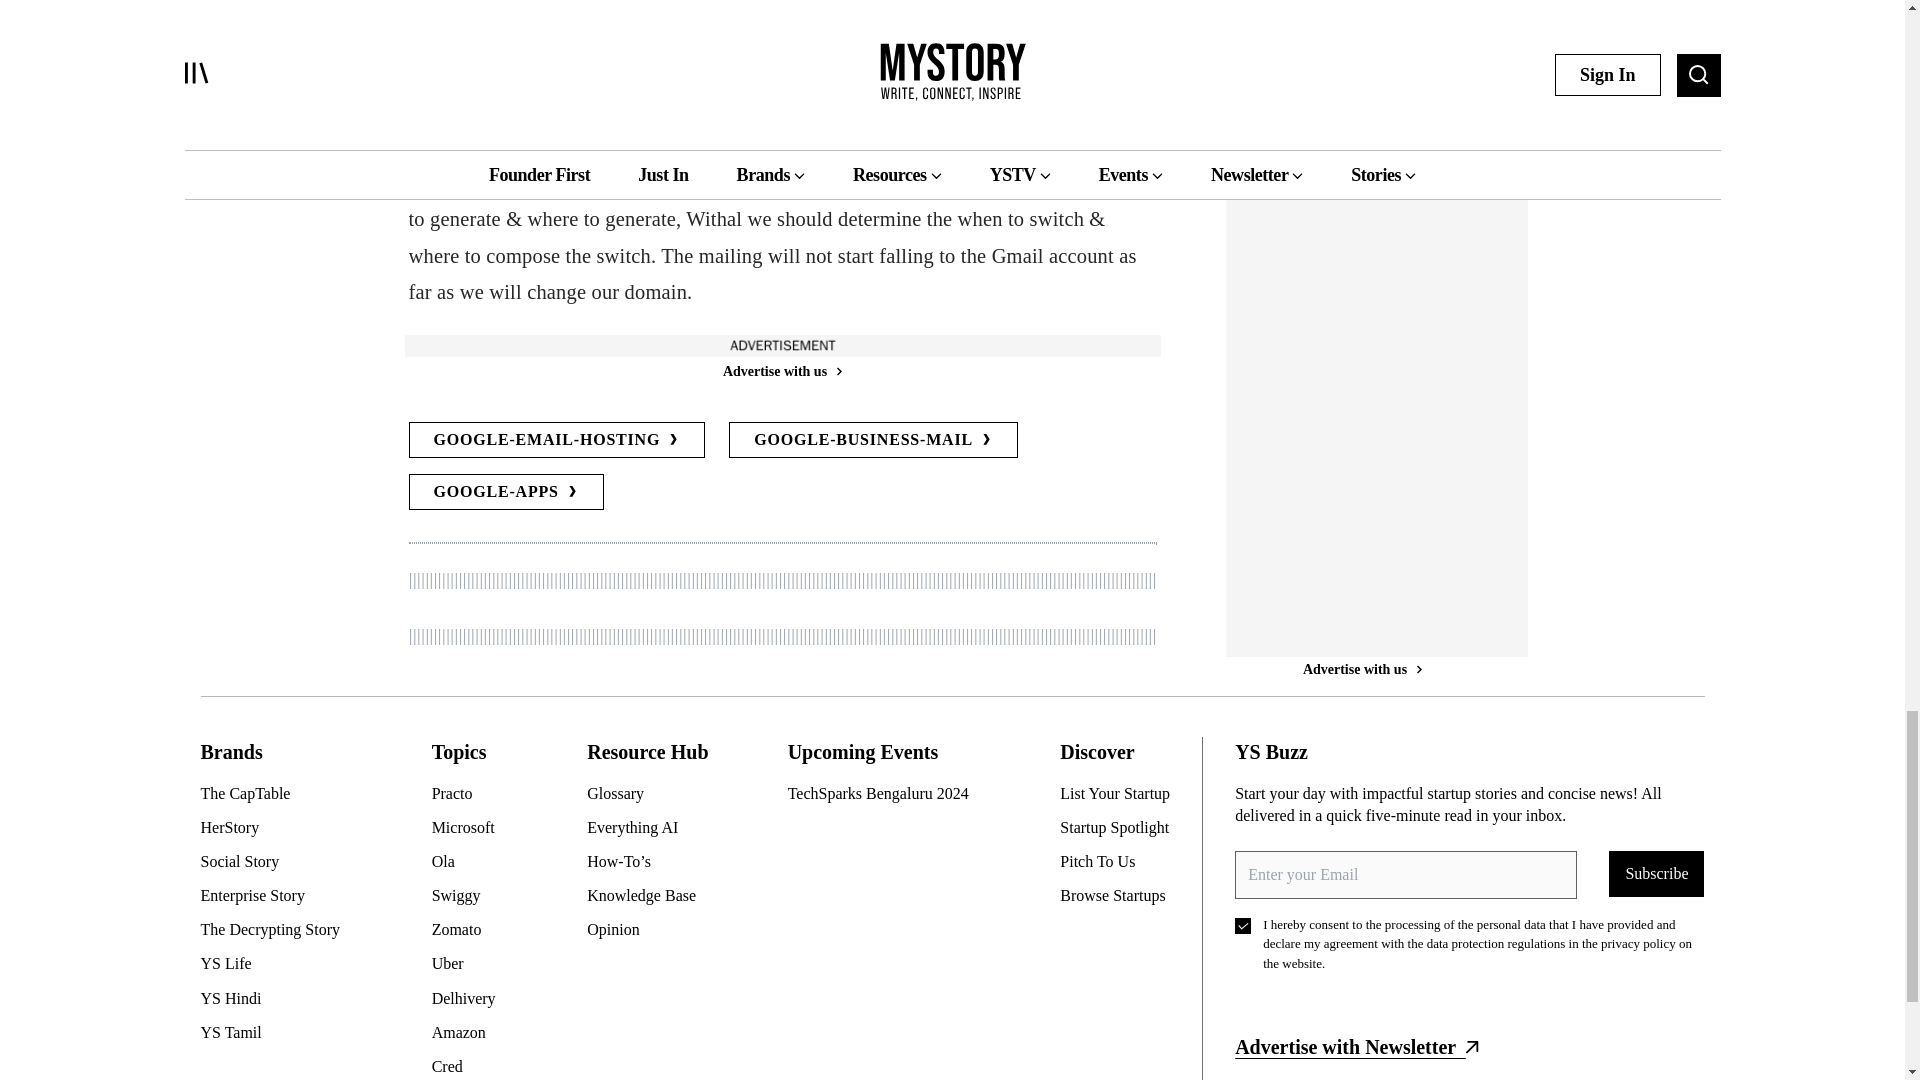 This screenshot has height=1080, width=1920. I want to click on GOOGLE-APPS, so click(504, 492).